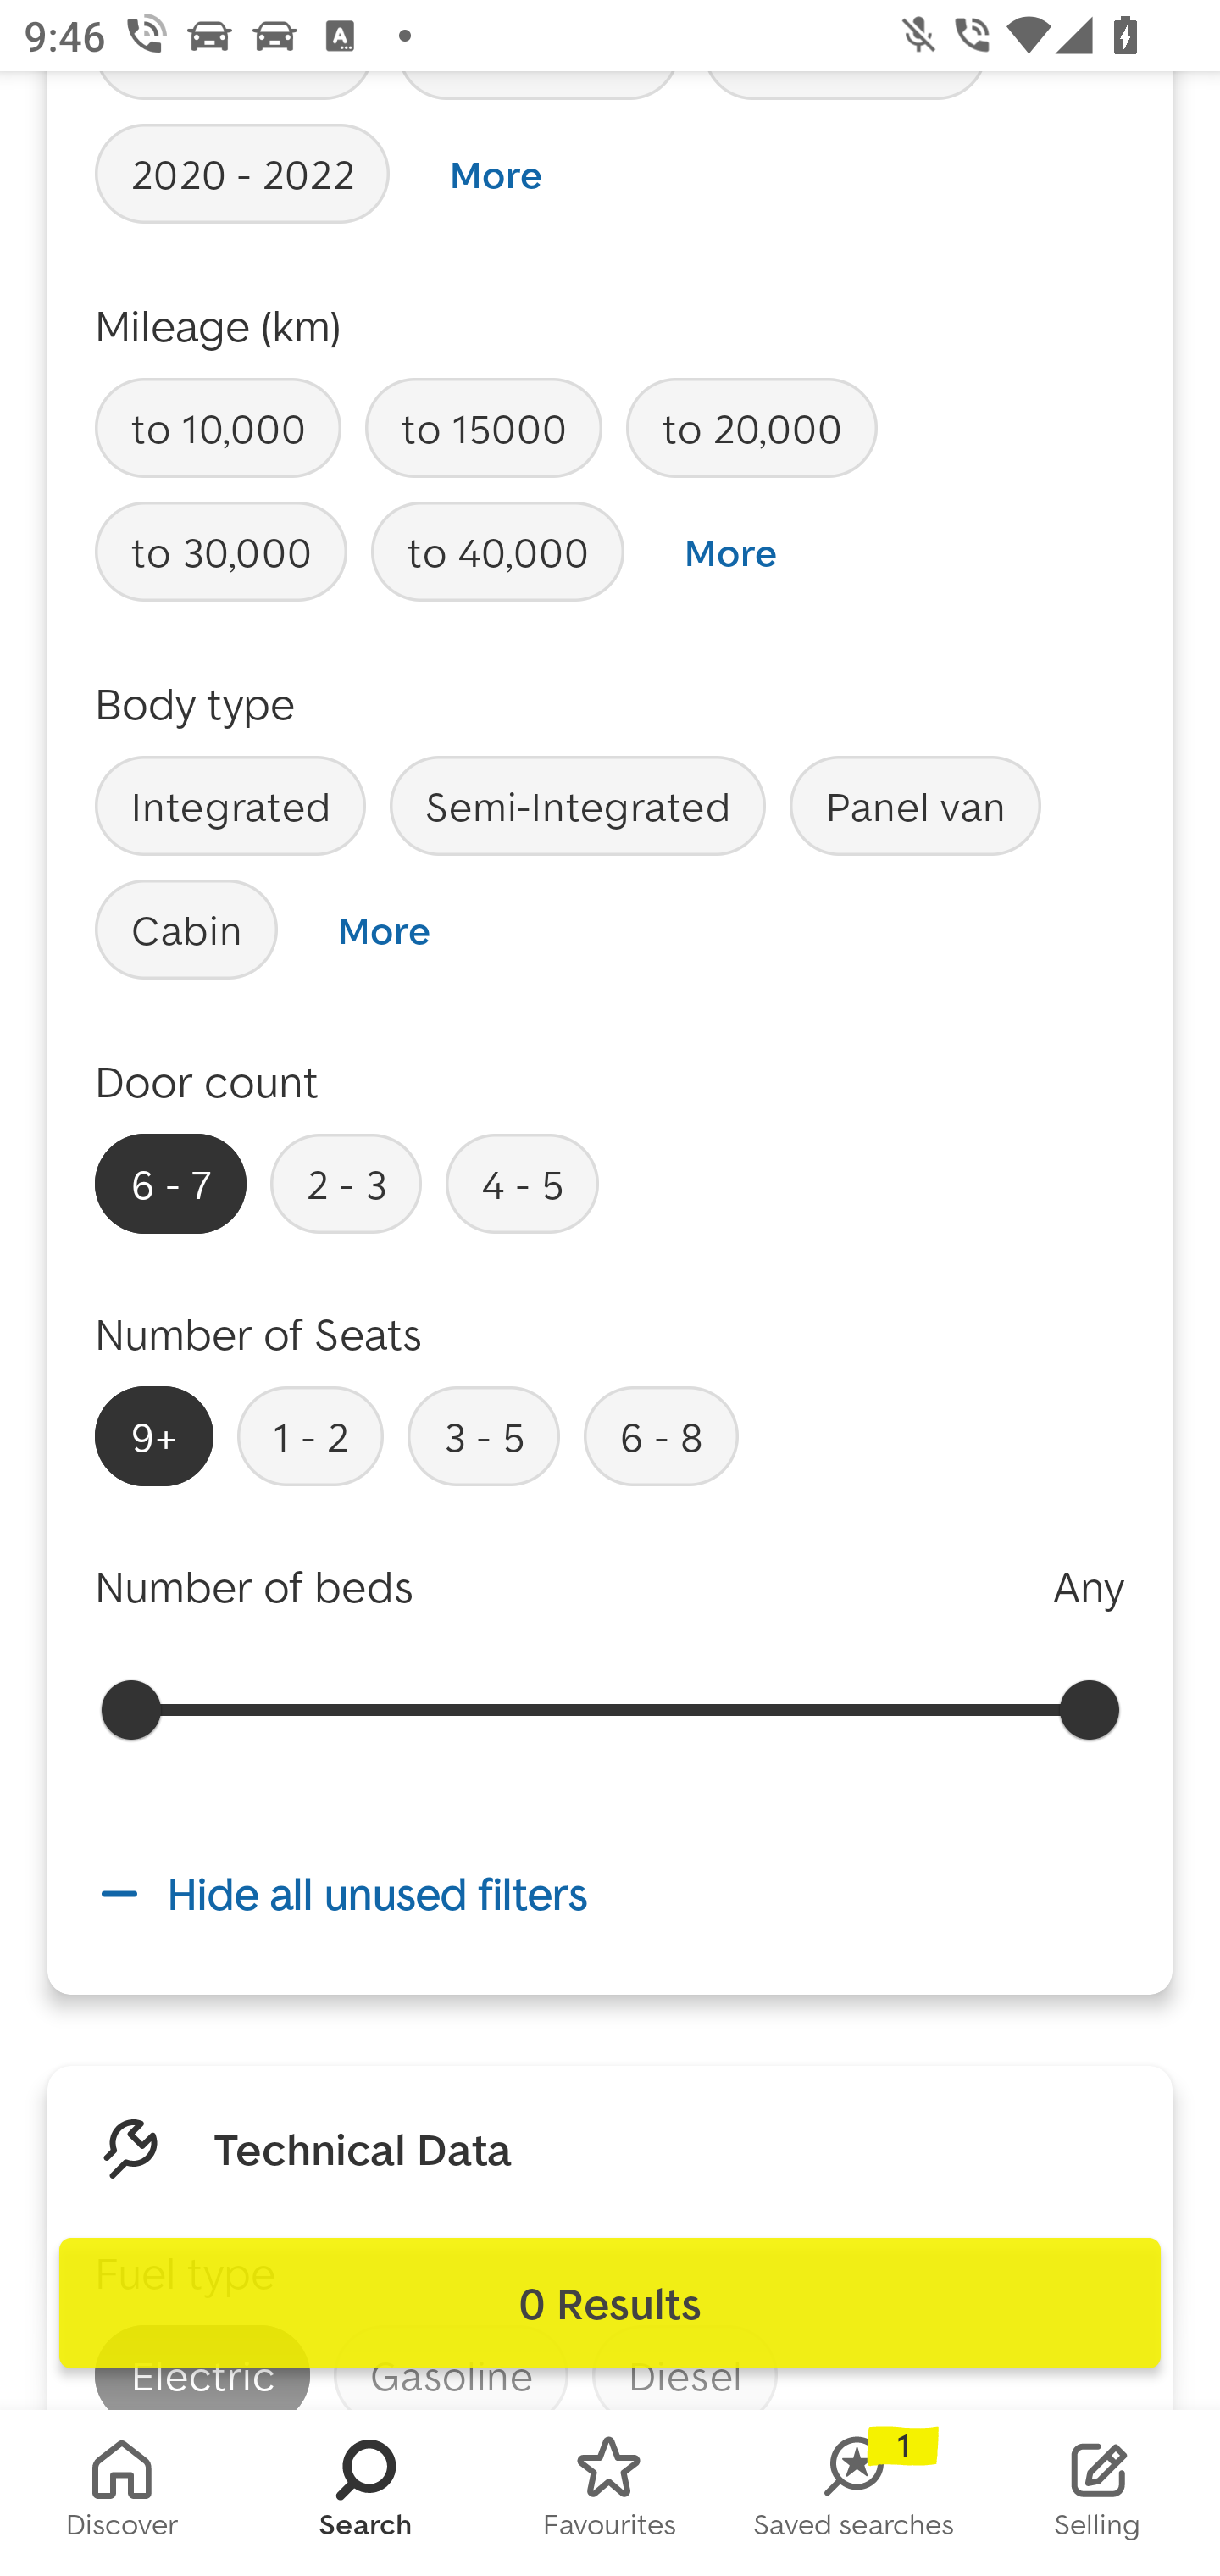  I want to click on More, so click(730, 552).